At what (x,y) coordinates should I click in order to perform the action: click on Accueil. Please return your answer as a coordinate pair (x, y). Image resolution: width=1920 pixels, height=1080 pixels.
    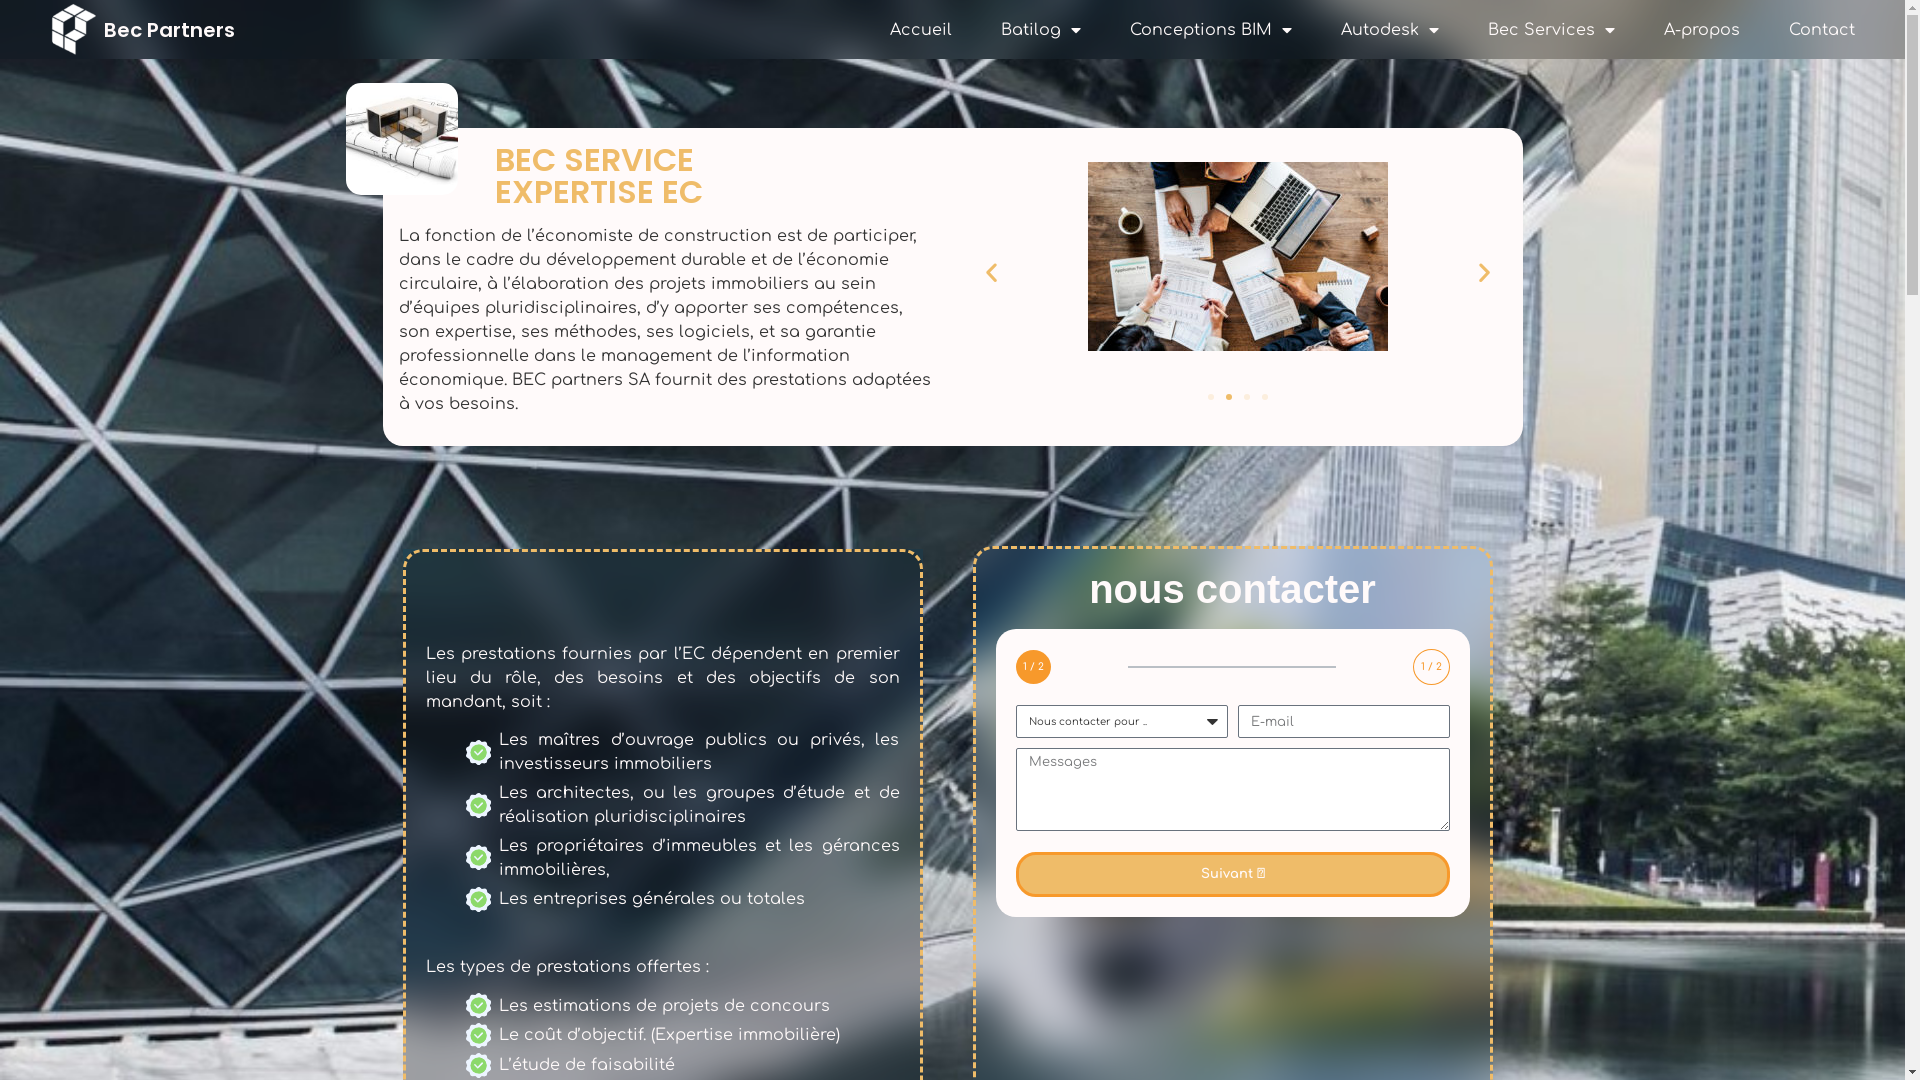
    Looking at the image, I should click on (921, 29).